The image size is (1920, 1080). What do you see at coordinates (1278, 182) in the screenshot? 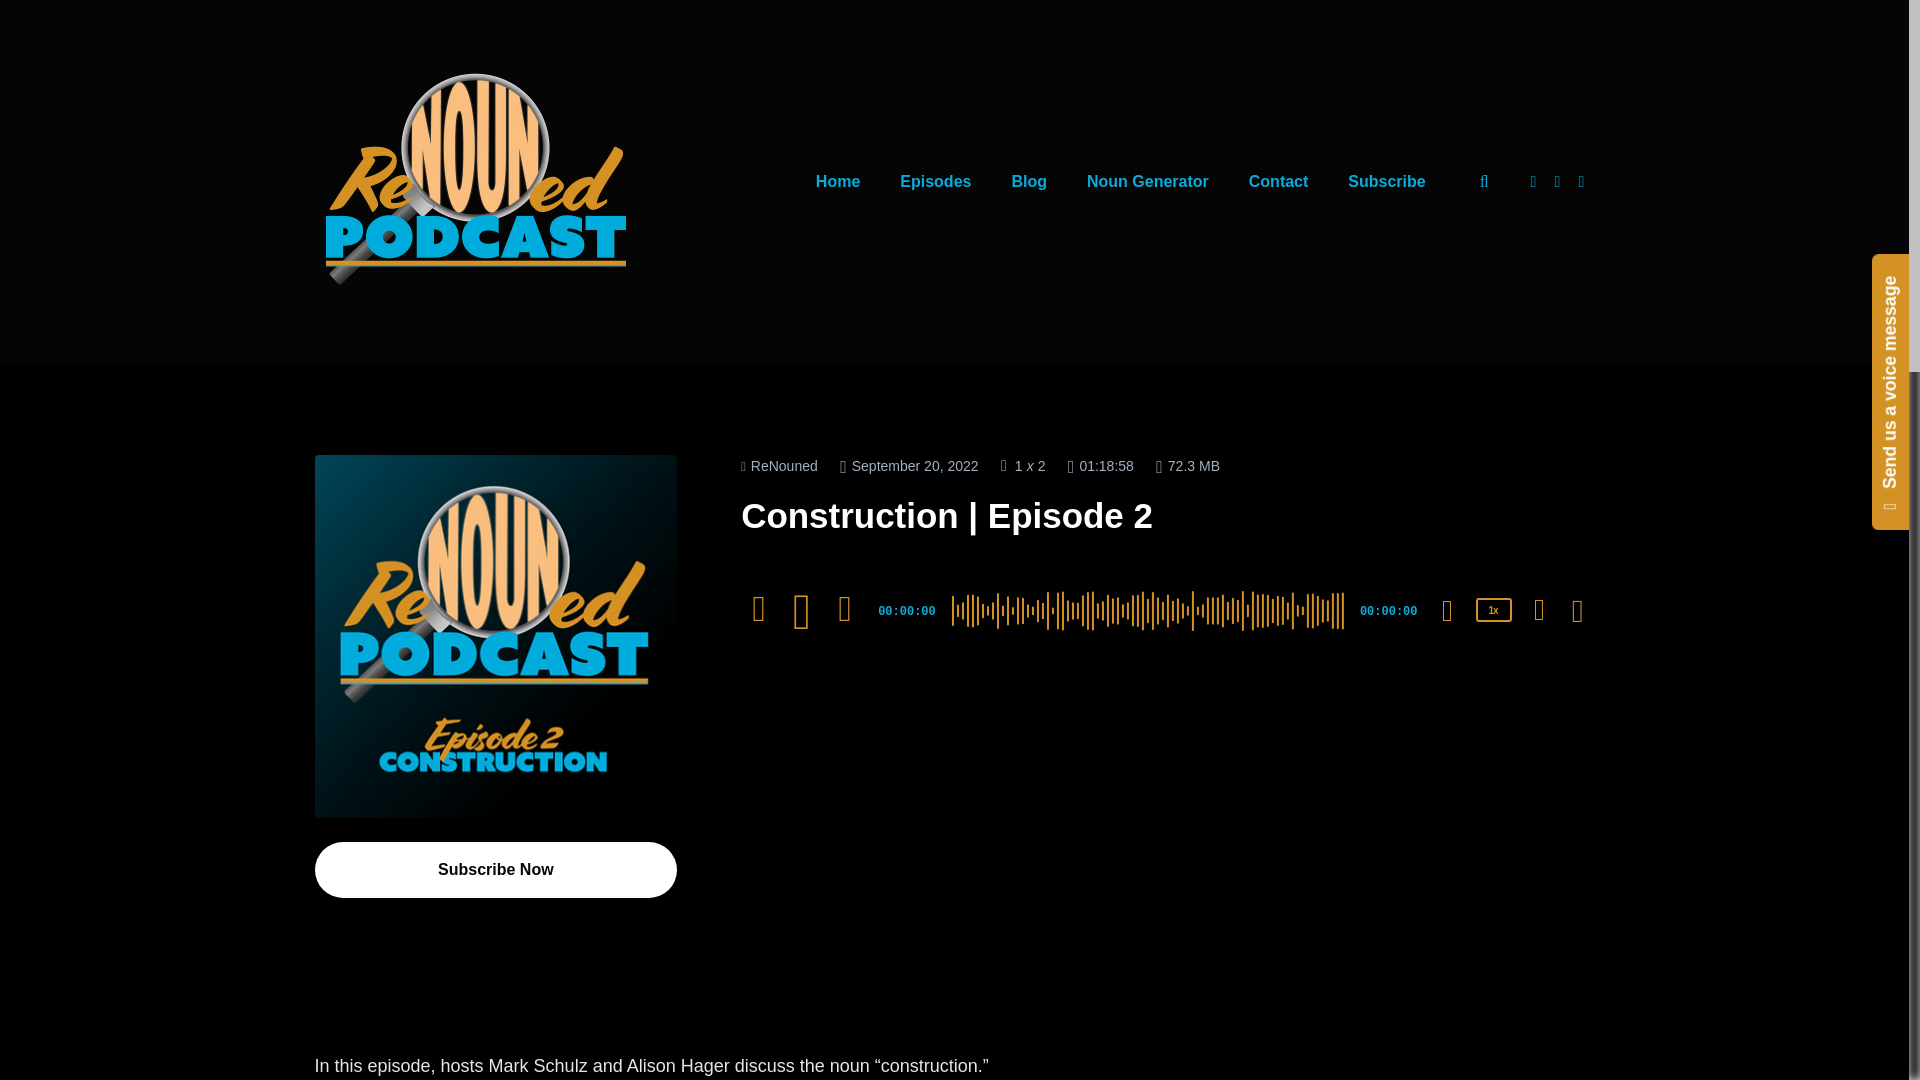
I see `Contact` at bounding box center [1278, 182].